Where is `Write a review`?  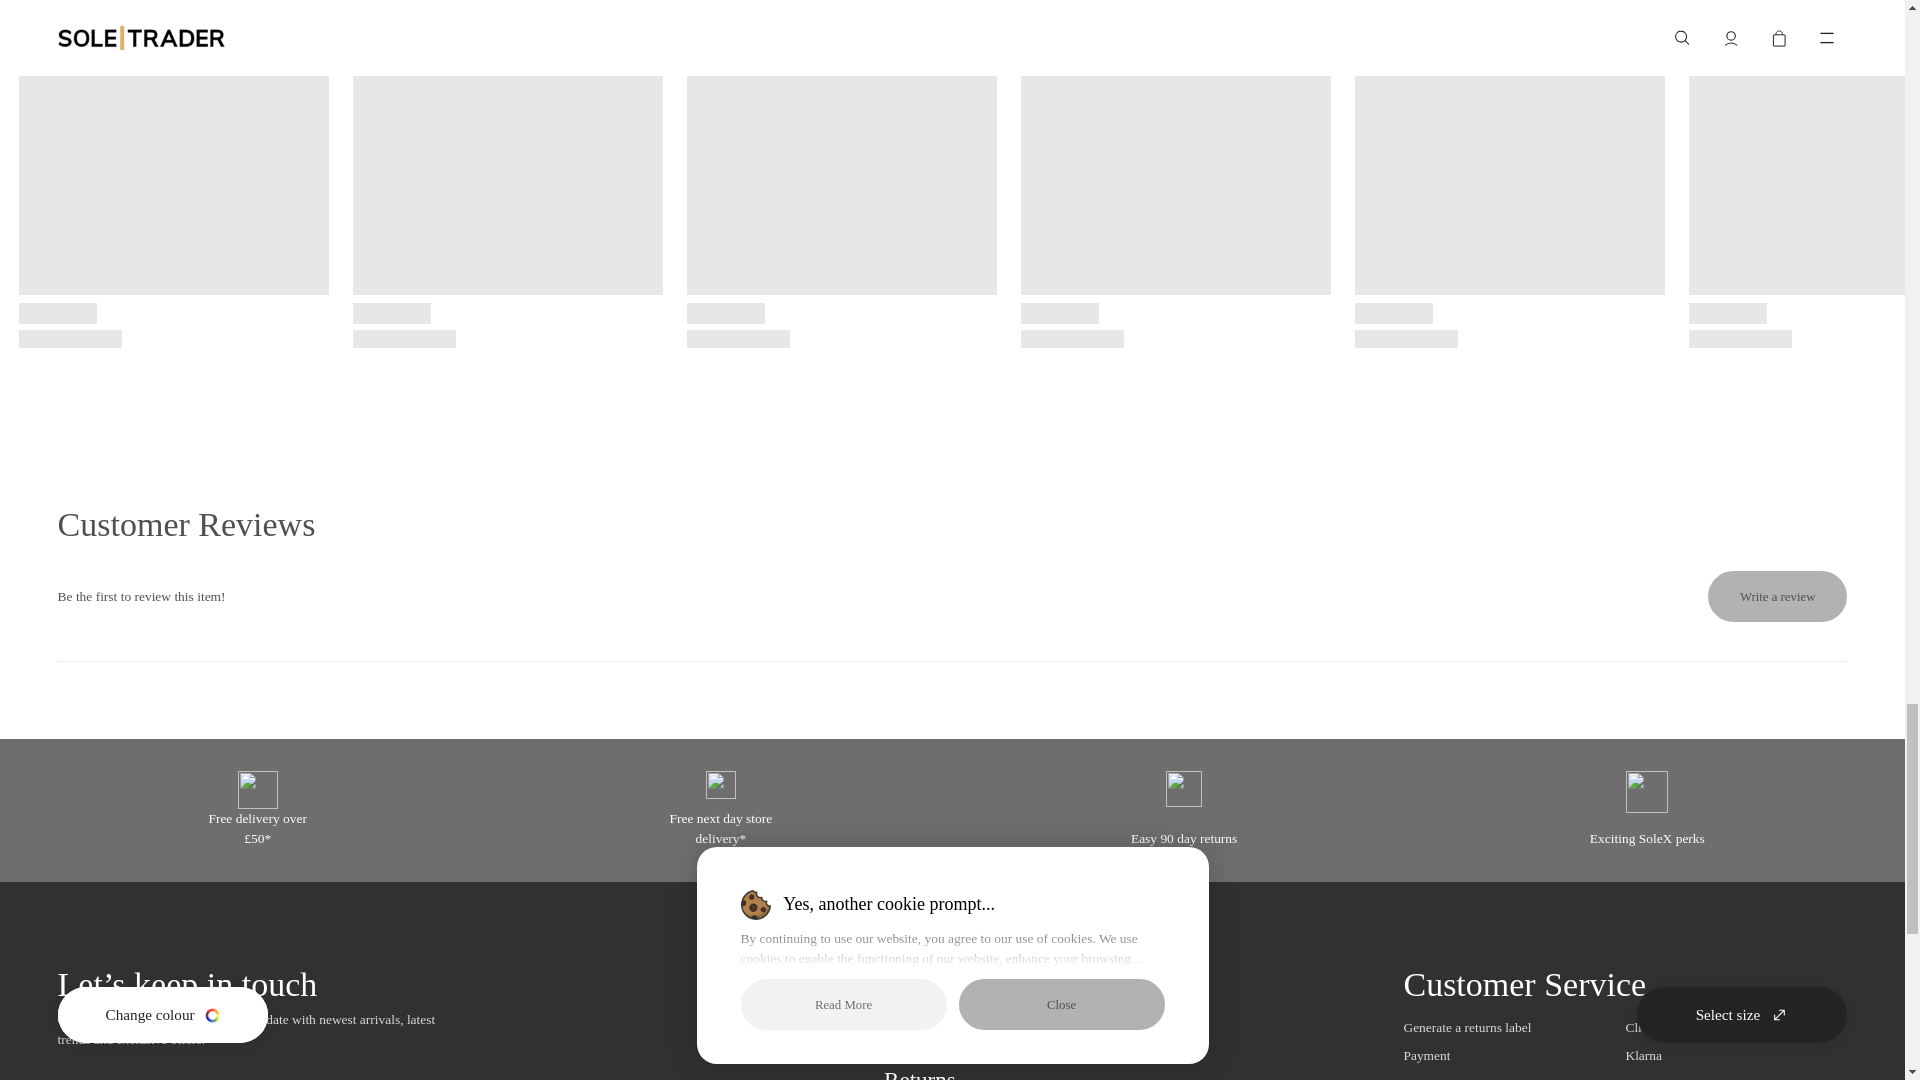 Write a review is located at coordinates (1778, 596).